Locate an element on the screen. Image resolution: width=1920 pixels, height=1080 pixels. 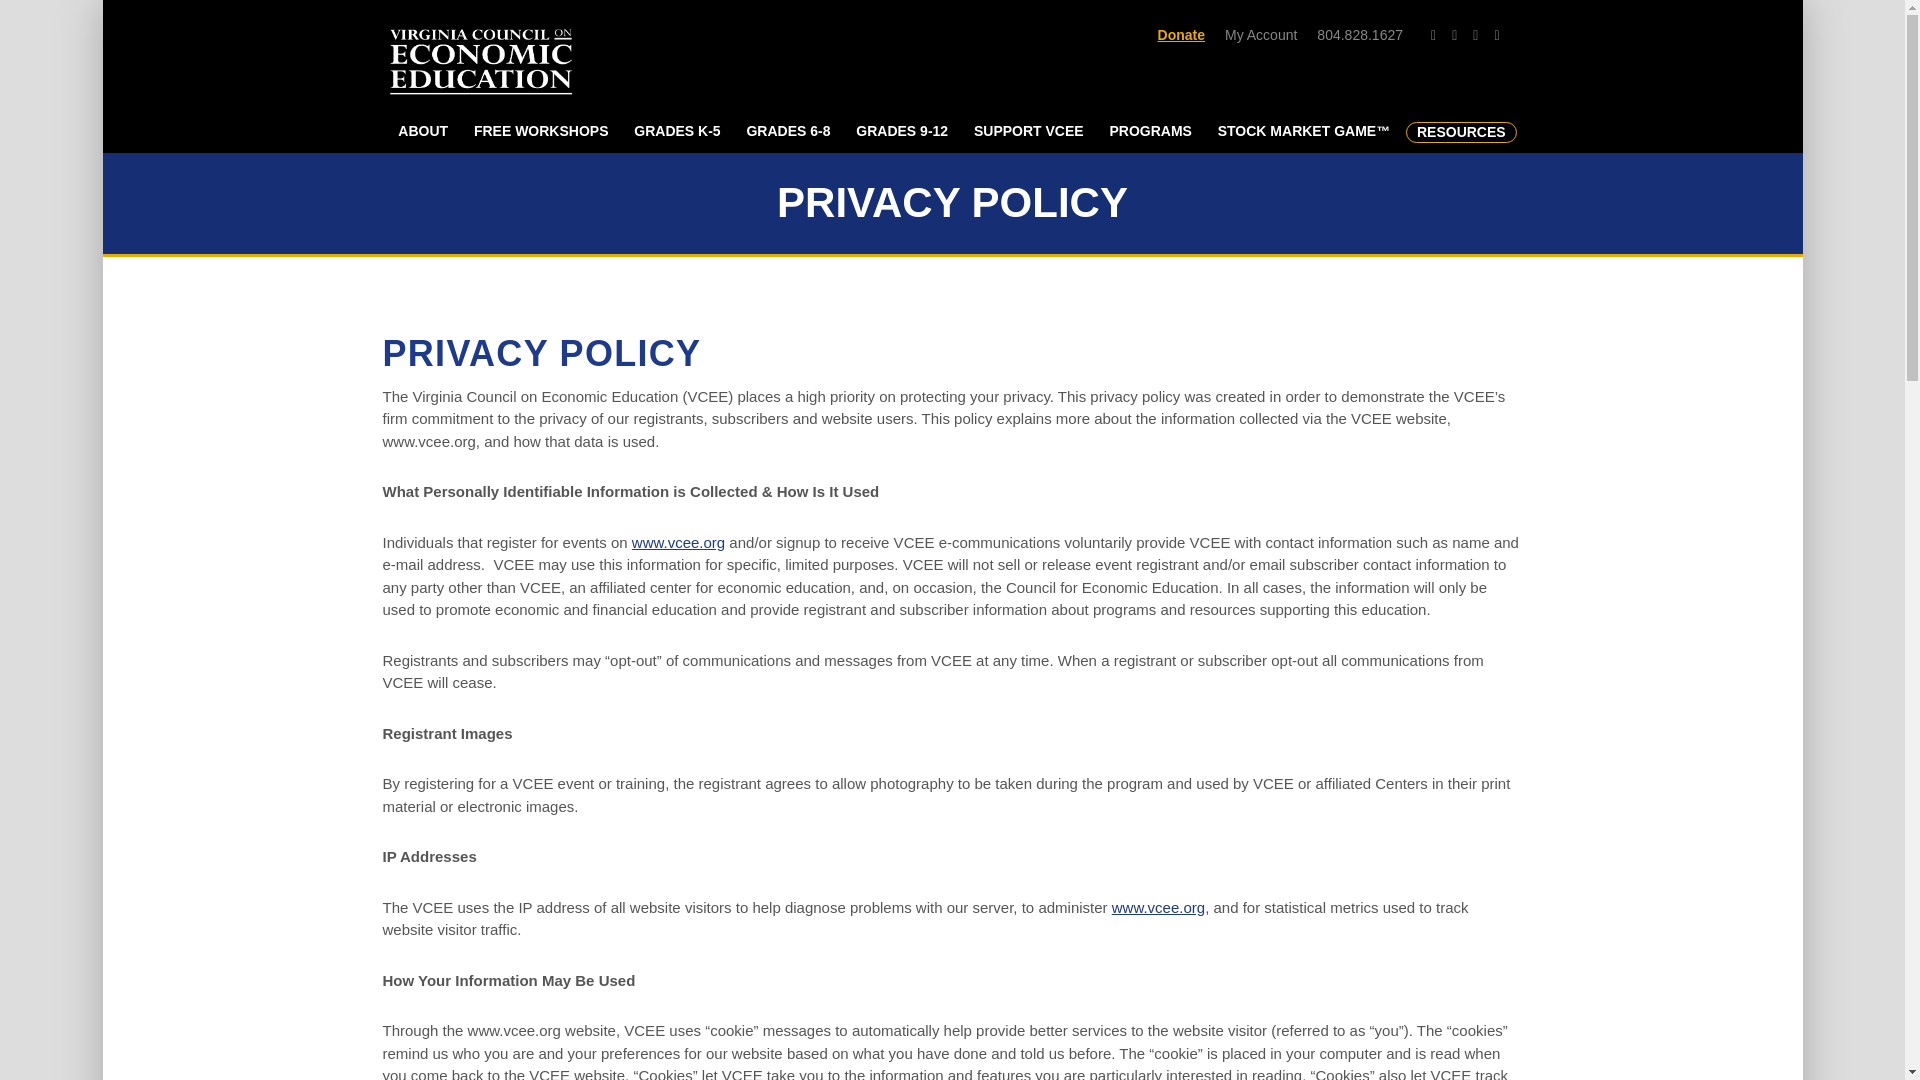
FREE WORKSHOPS is located at coordinates (541, 132).